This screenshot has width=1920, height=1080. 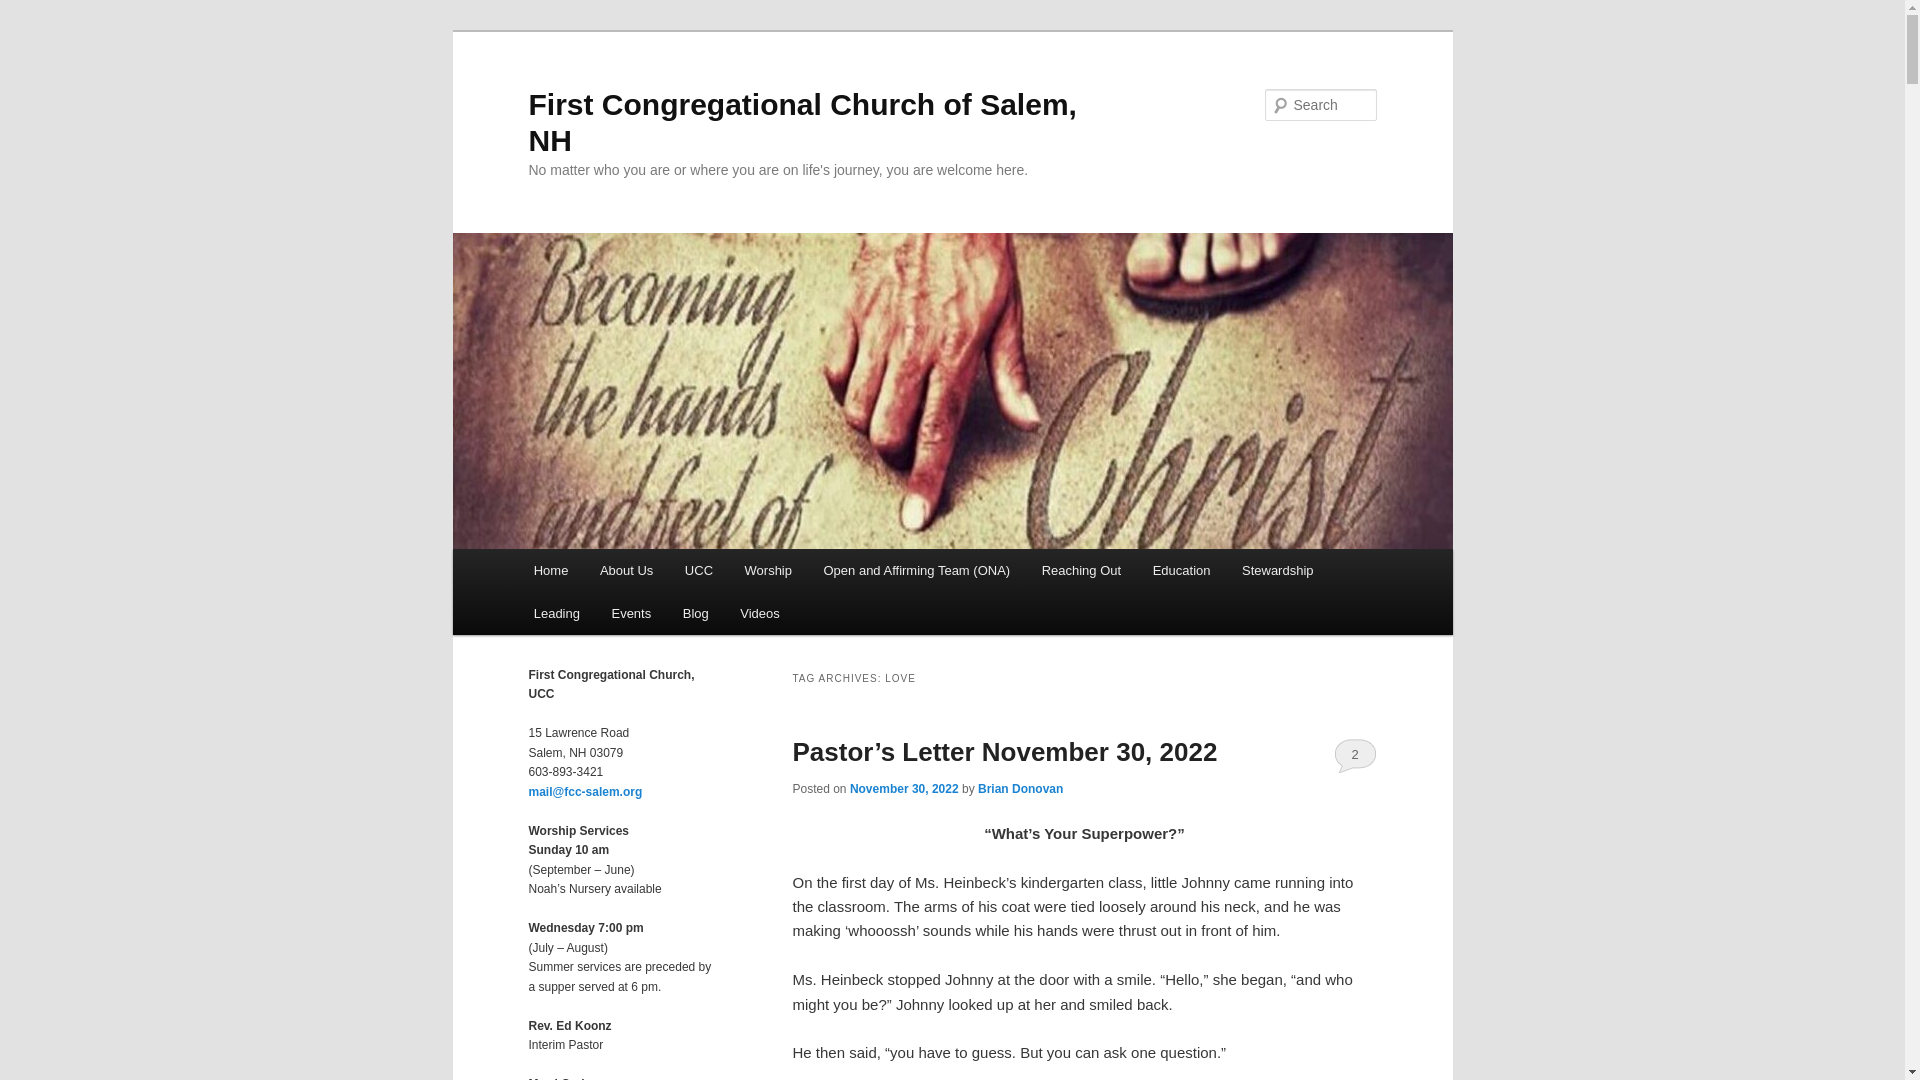 I want to click on 12:06 pm, so click(x=904, y=788).